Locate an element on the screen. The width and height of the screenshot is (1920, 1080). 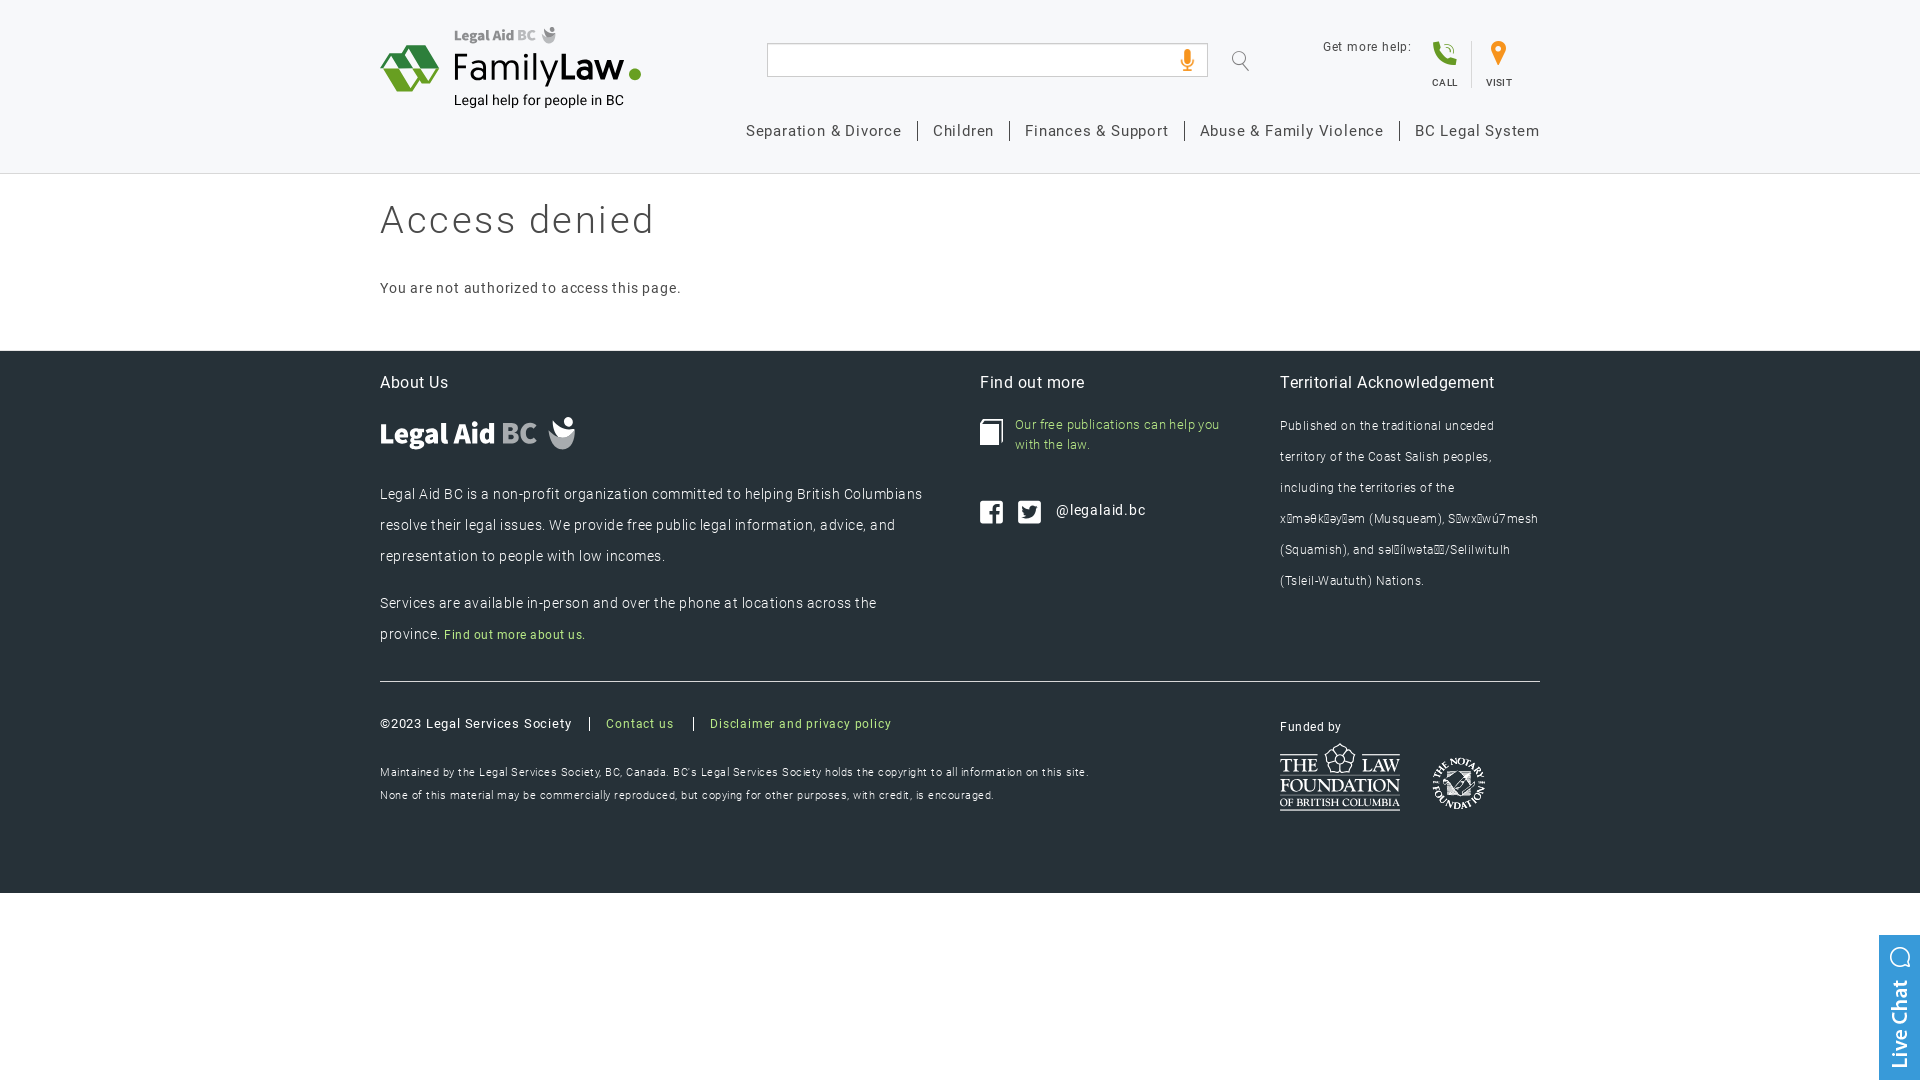
Find out more about us. is located at coordinates (515, 635).